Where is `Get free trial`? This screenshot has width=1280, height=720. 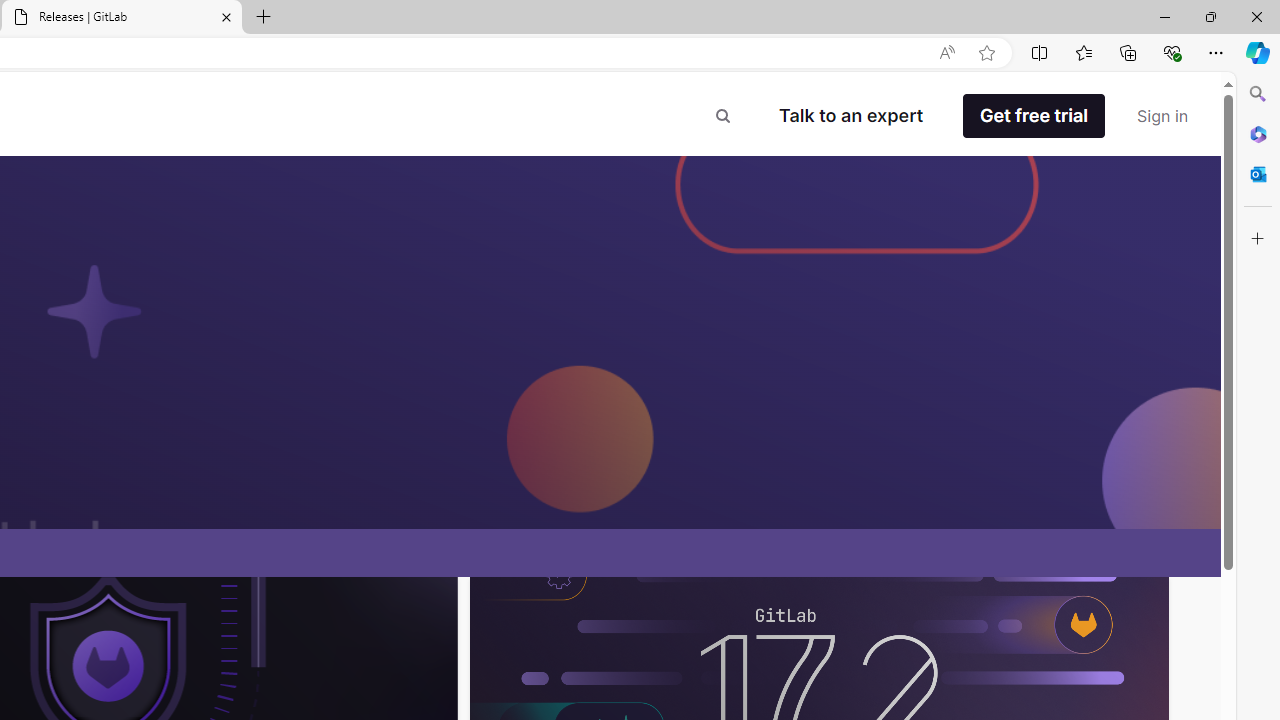 Get free trial is located at coordinates (1033, 116).